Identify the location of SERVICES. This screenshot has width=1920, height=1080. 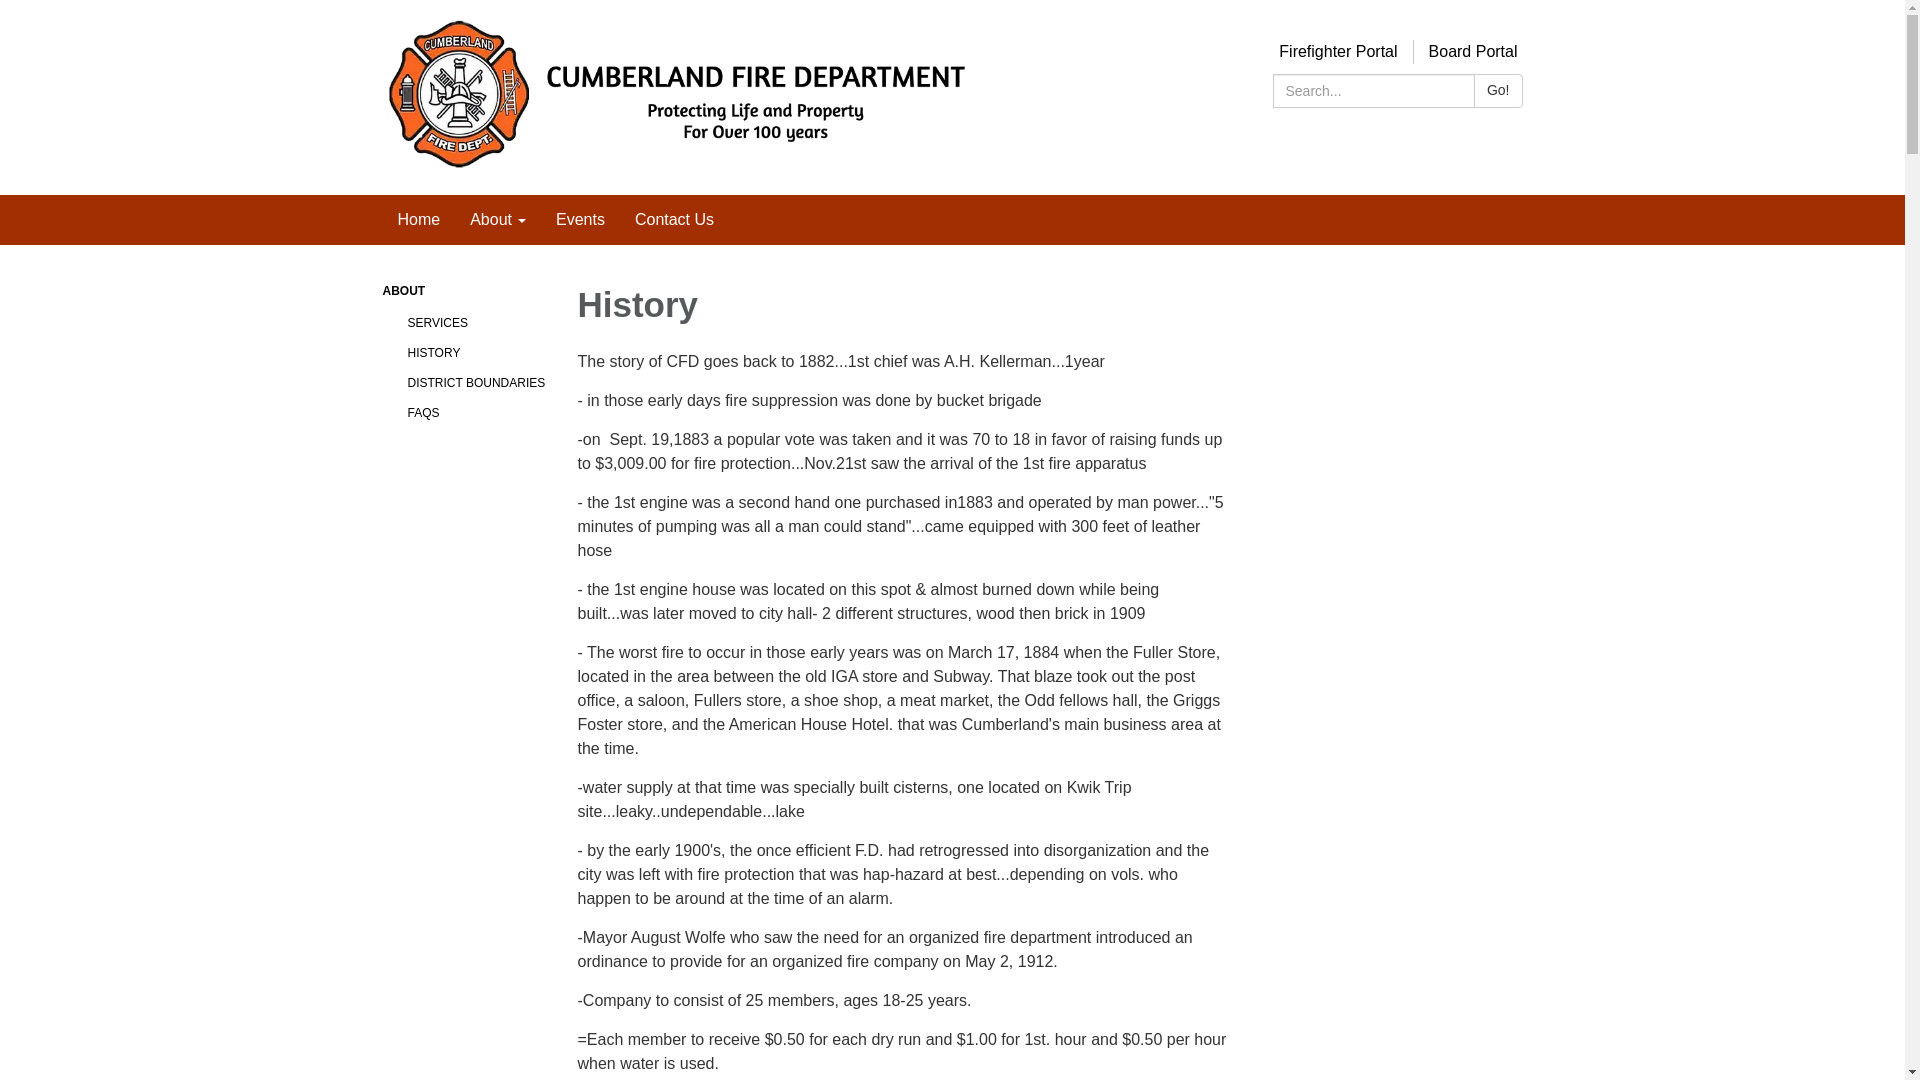
(477, 322).